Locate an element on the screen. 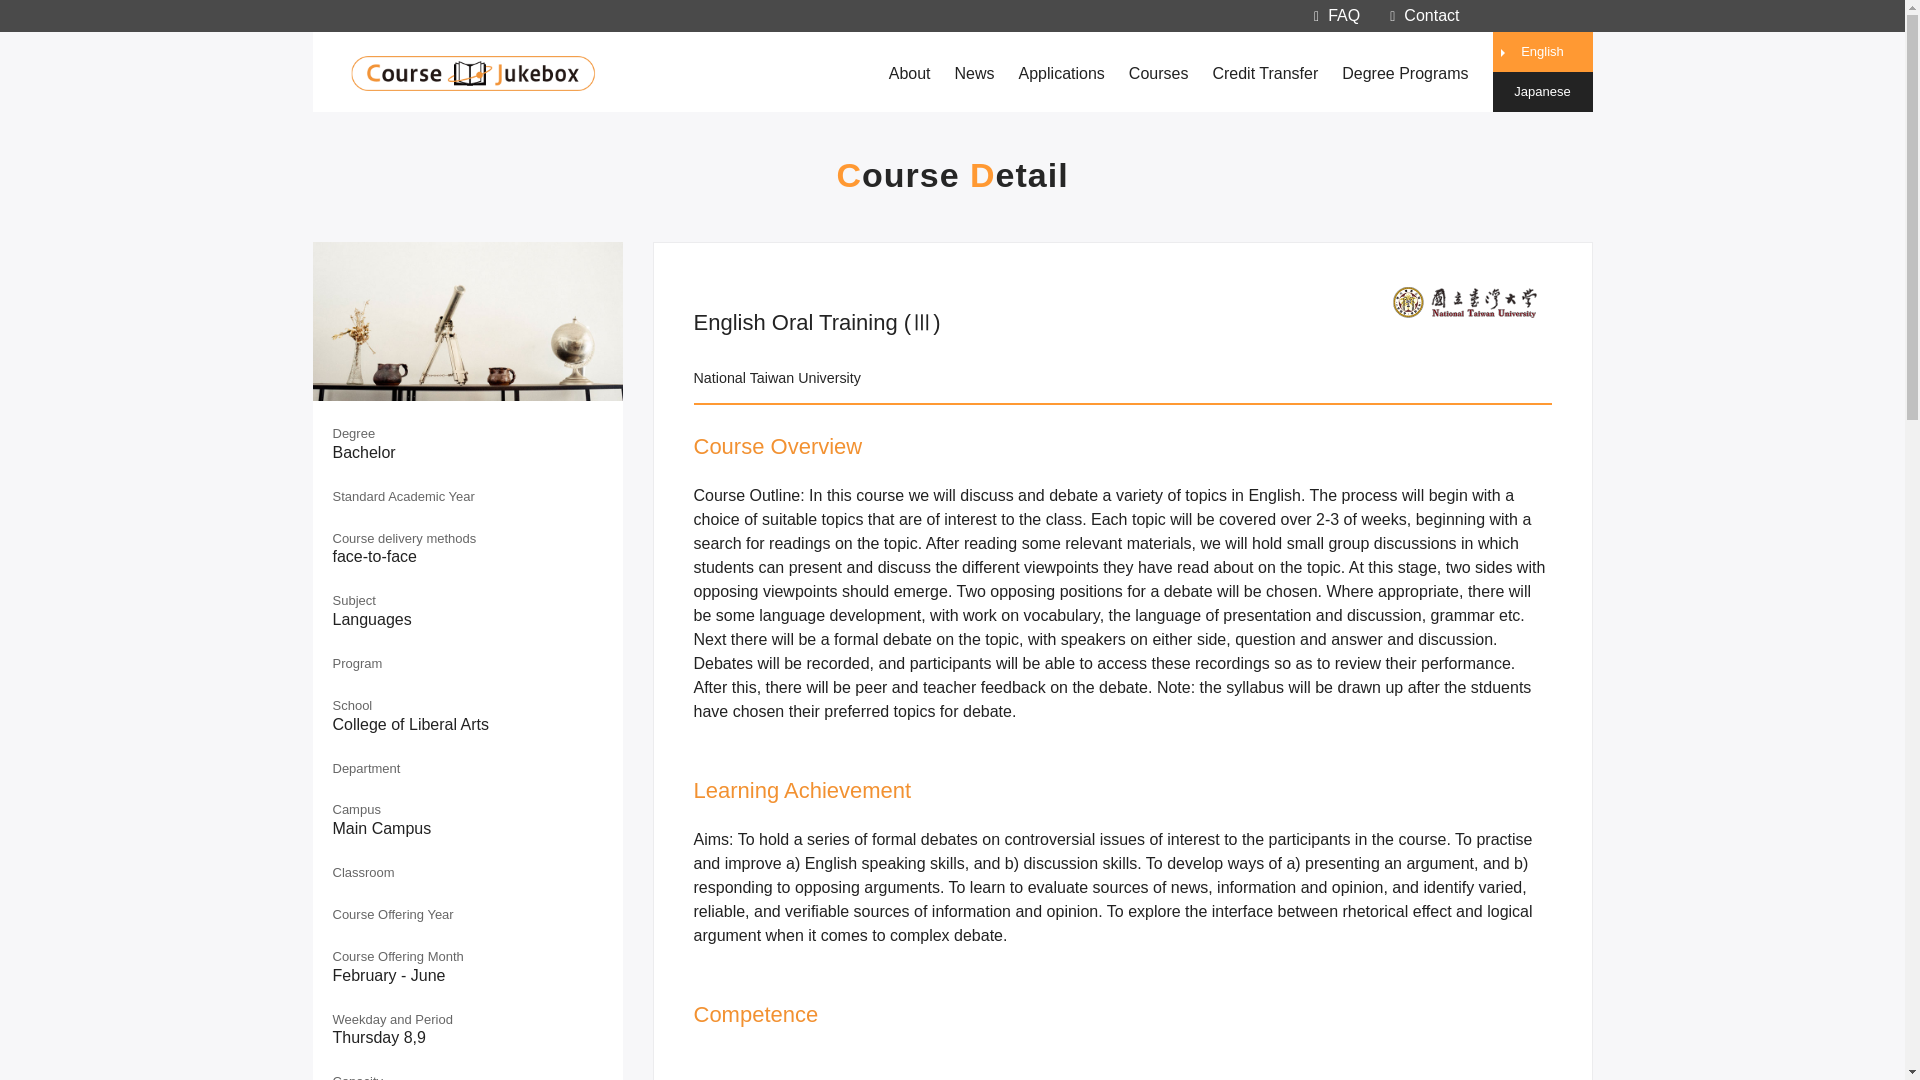 This screenshot has height=1080, width=1920. japanese is located at coordinates (1541, 92).